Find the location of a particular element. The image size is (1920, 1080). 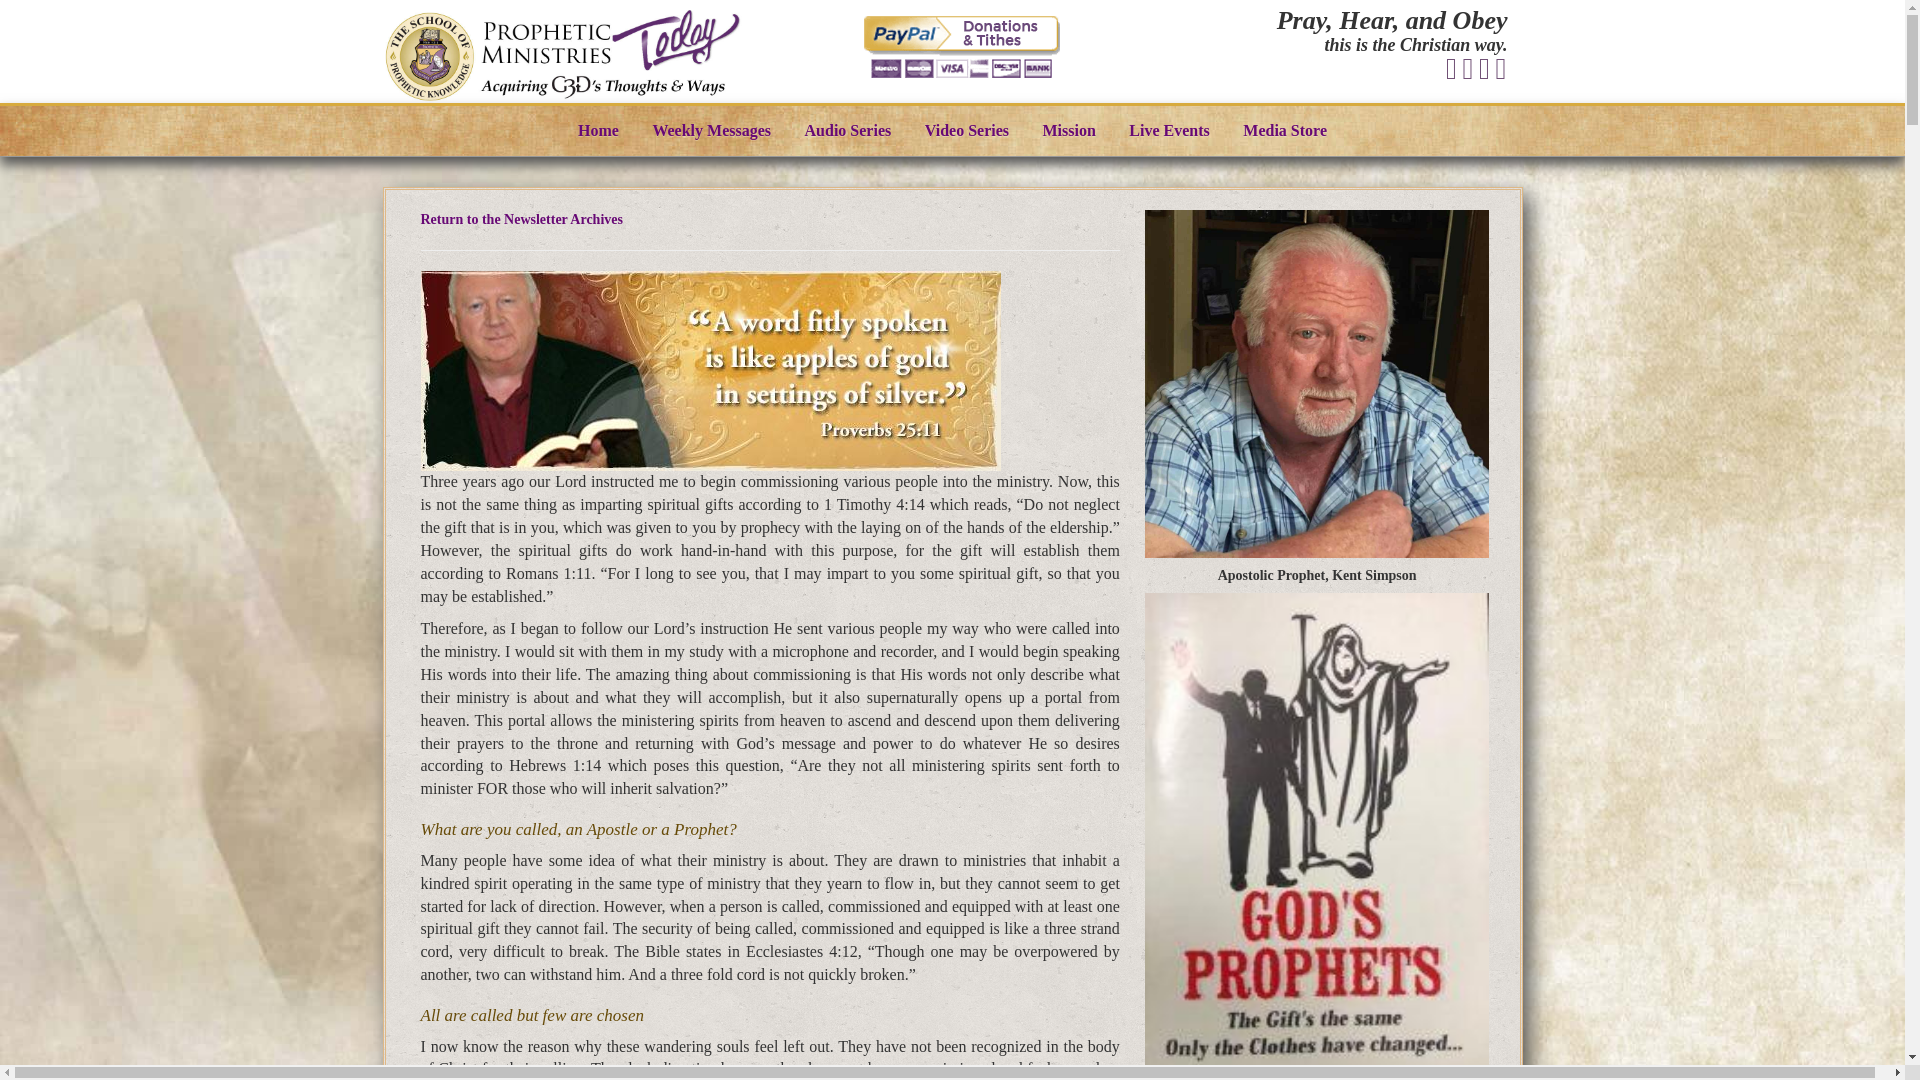

Audio Series is located at coordinates (848, 130).